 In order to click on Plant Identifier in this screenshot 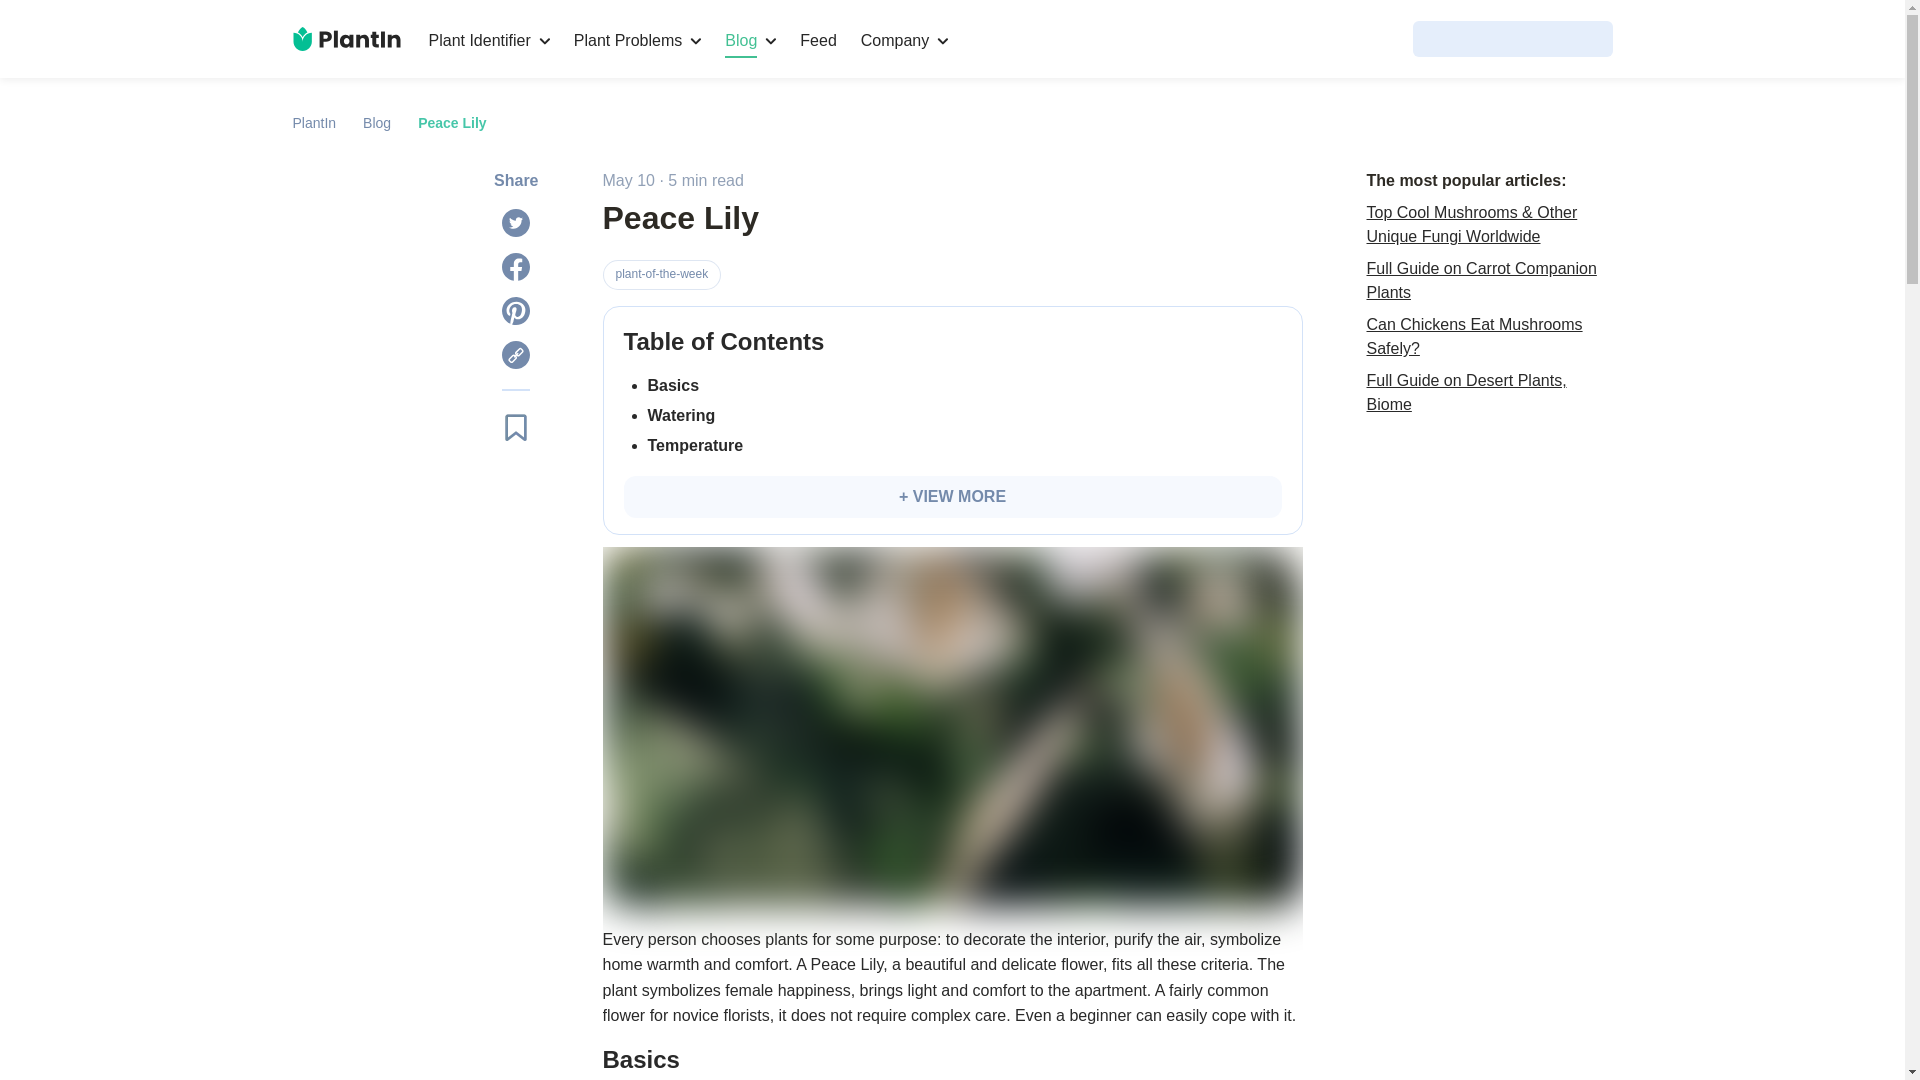, I will do `click(488, 40)`.